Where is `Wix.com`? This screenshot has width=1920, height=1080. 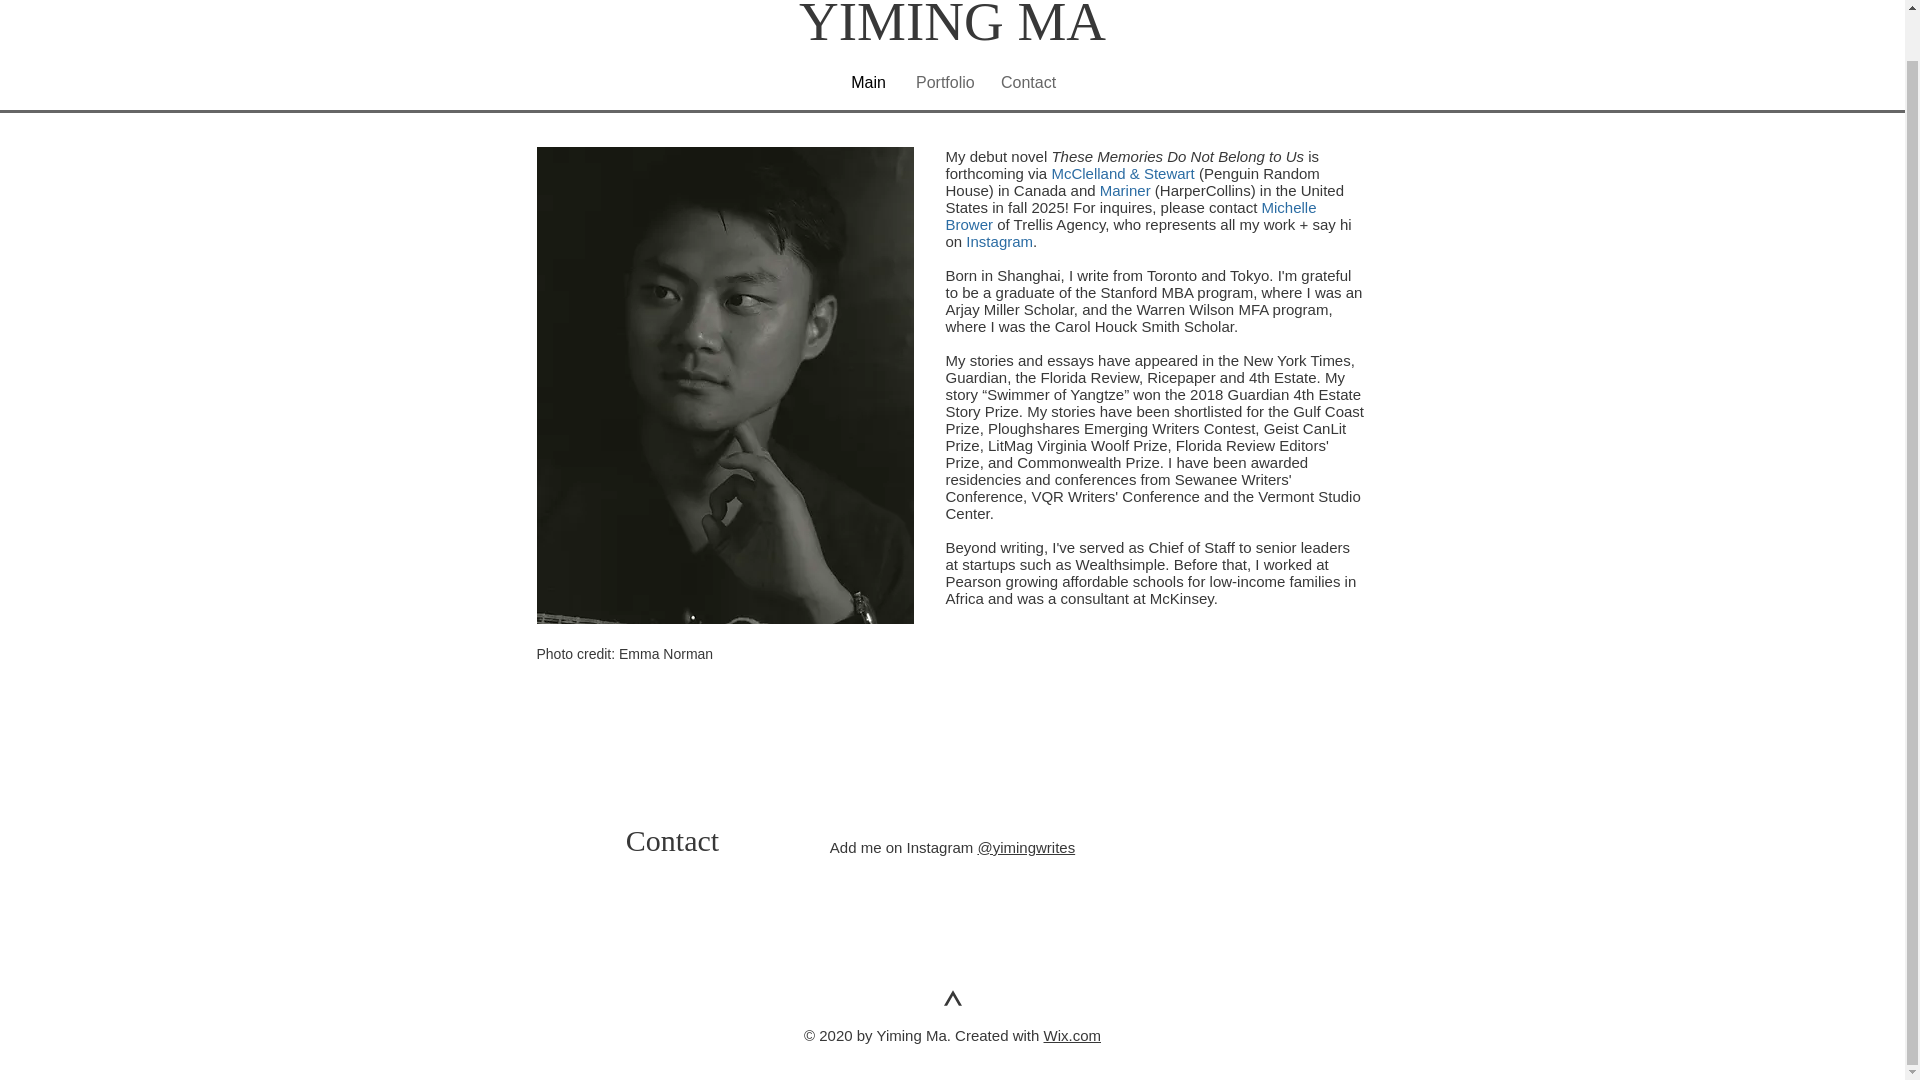
Wix.com is located at coordinates (1073, 1036).